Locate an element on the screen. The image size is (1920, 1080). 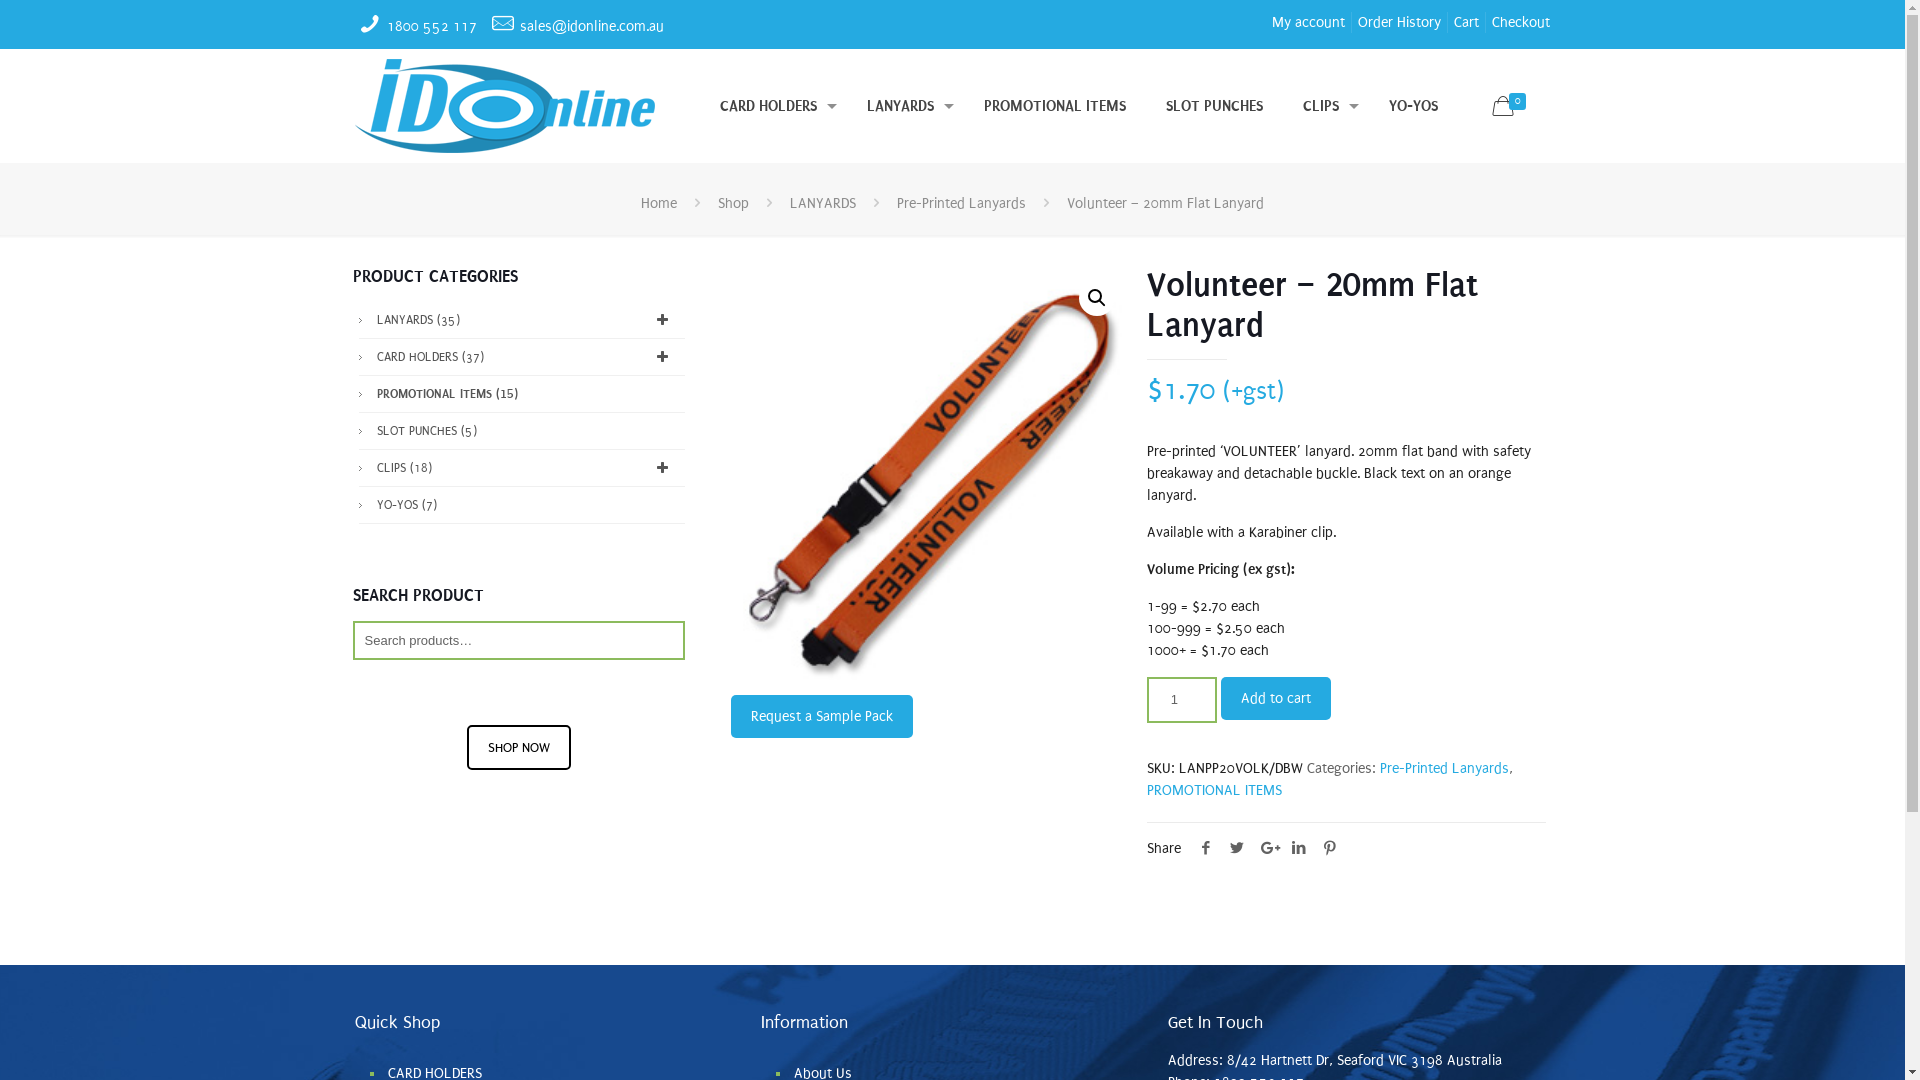
0 is located at coordinates (1512, 108).